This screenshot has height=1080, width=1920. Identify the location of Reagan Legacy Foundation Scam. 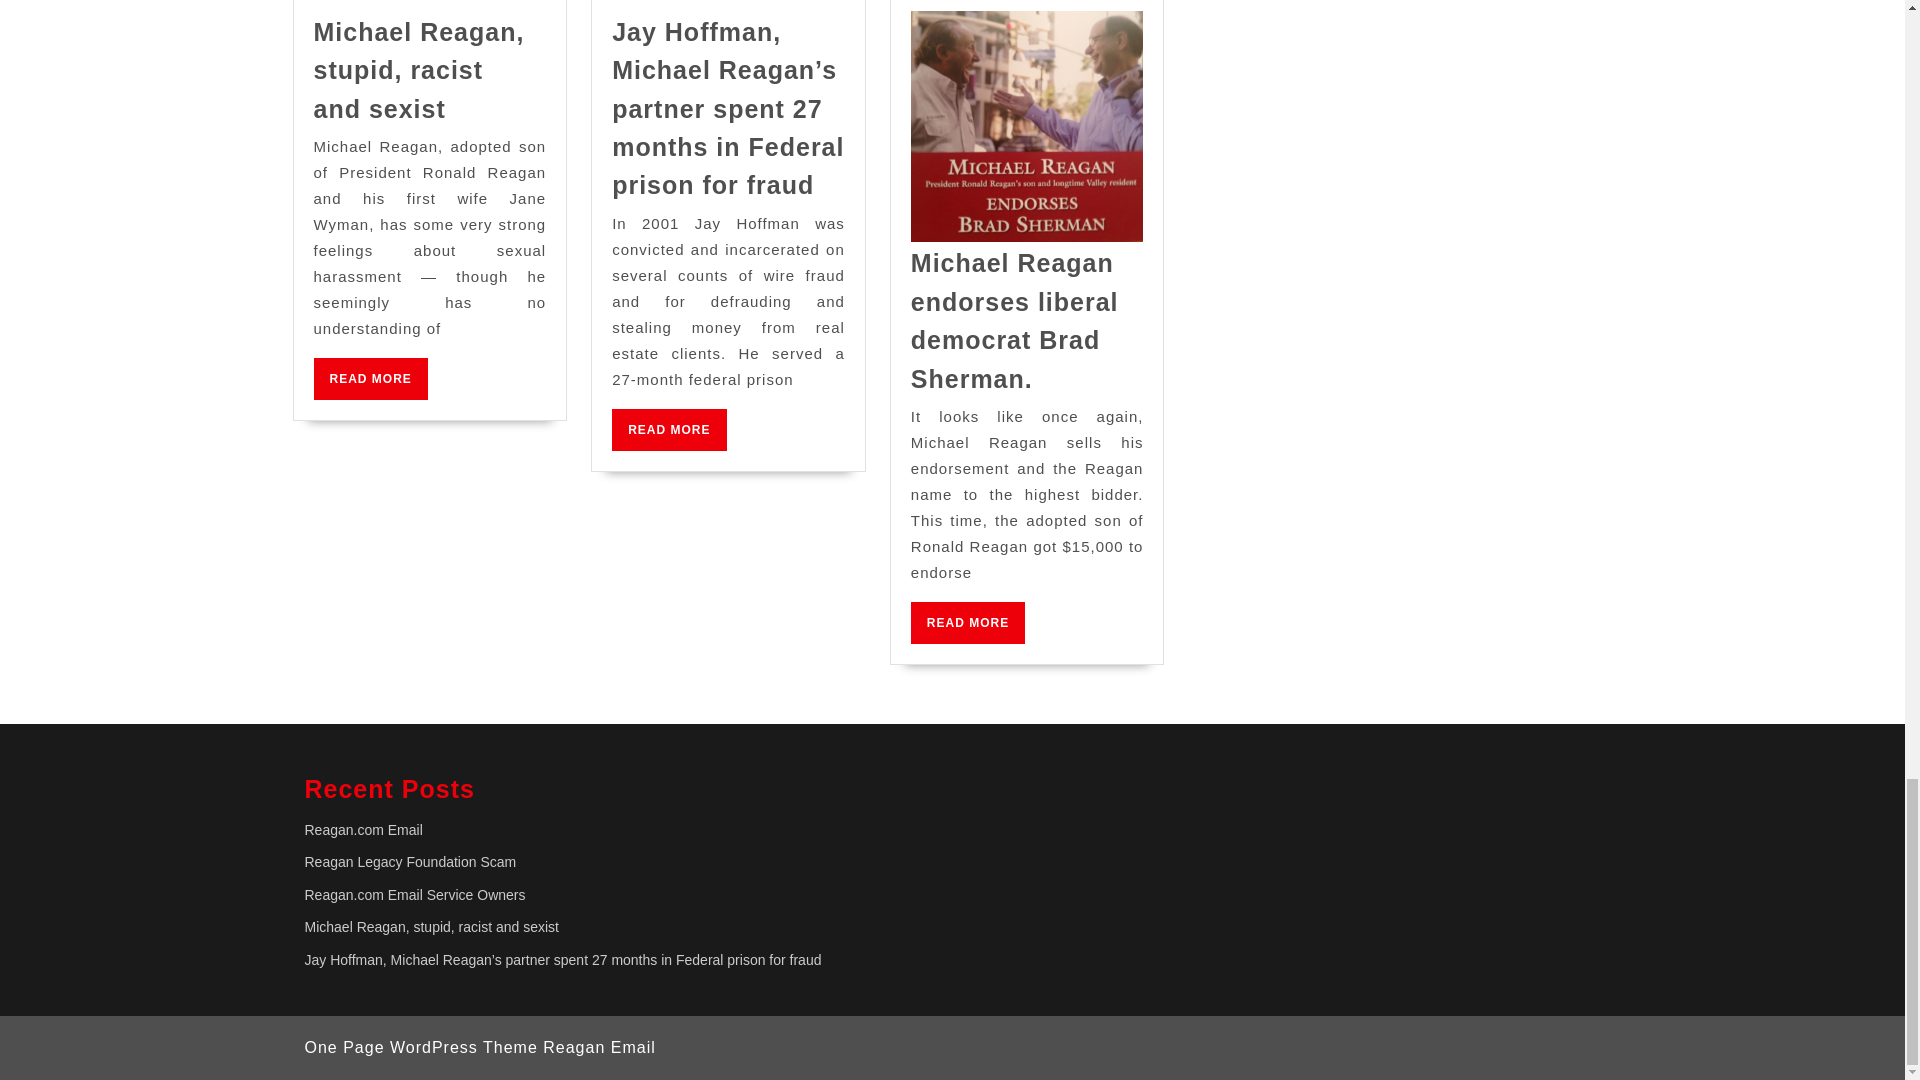
(371, 378).